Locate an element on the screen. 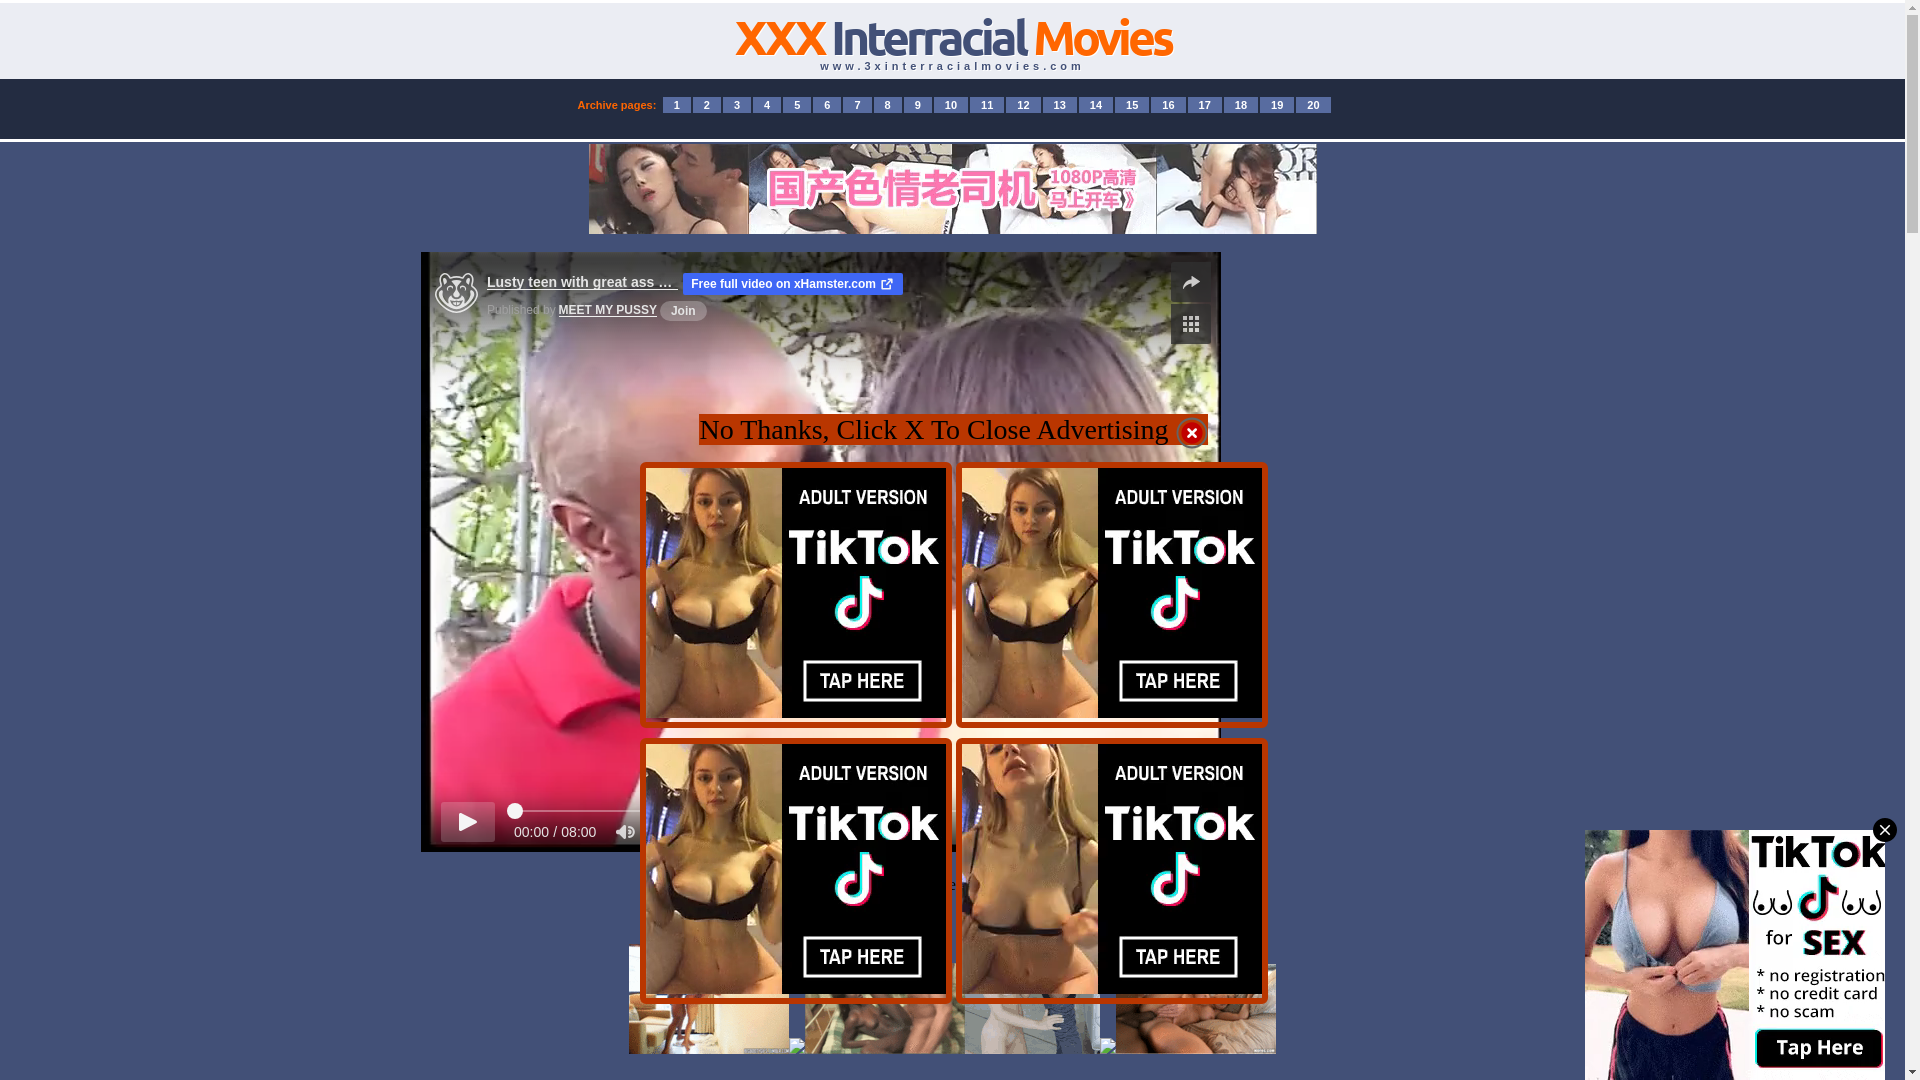 The height and width of the screenshot is (1080, 1920). 1 is located at coordinates (677, 105).